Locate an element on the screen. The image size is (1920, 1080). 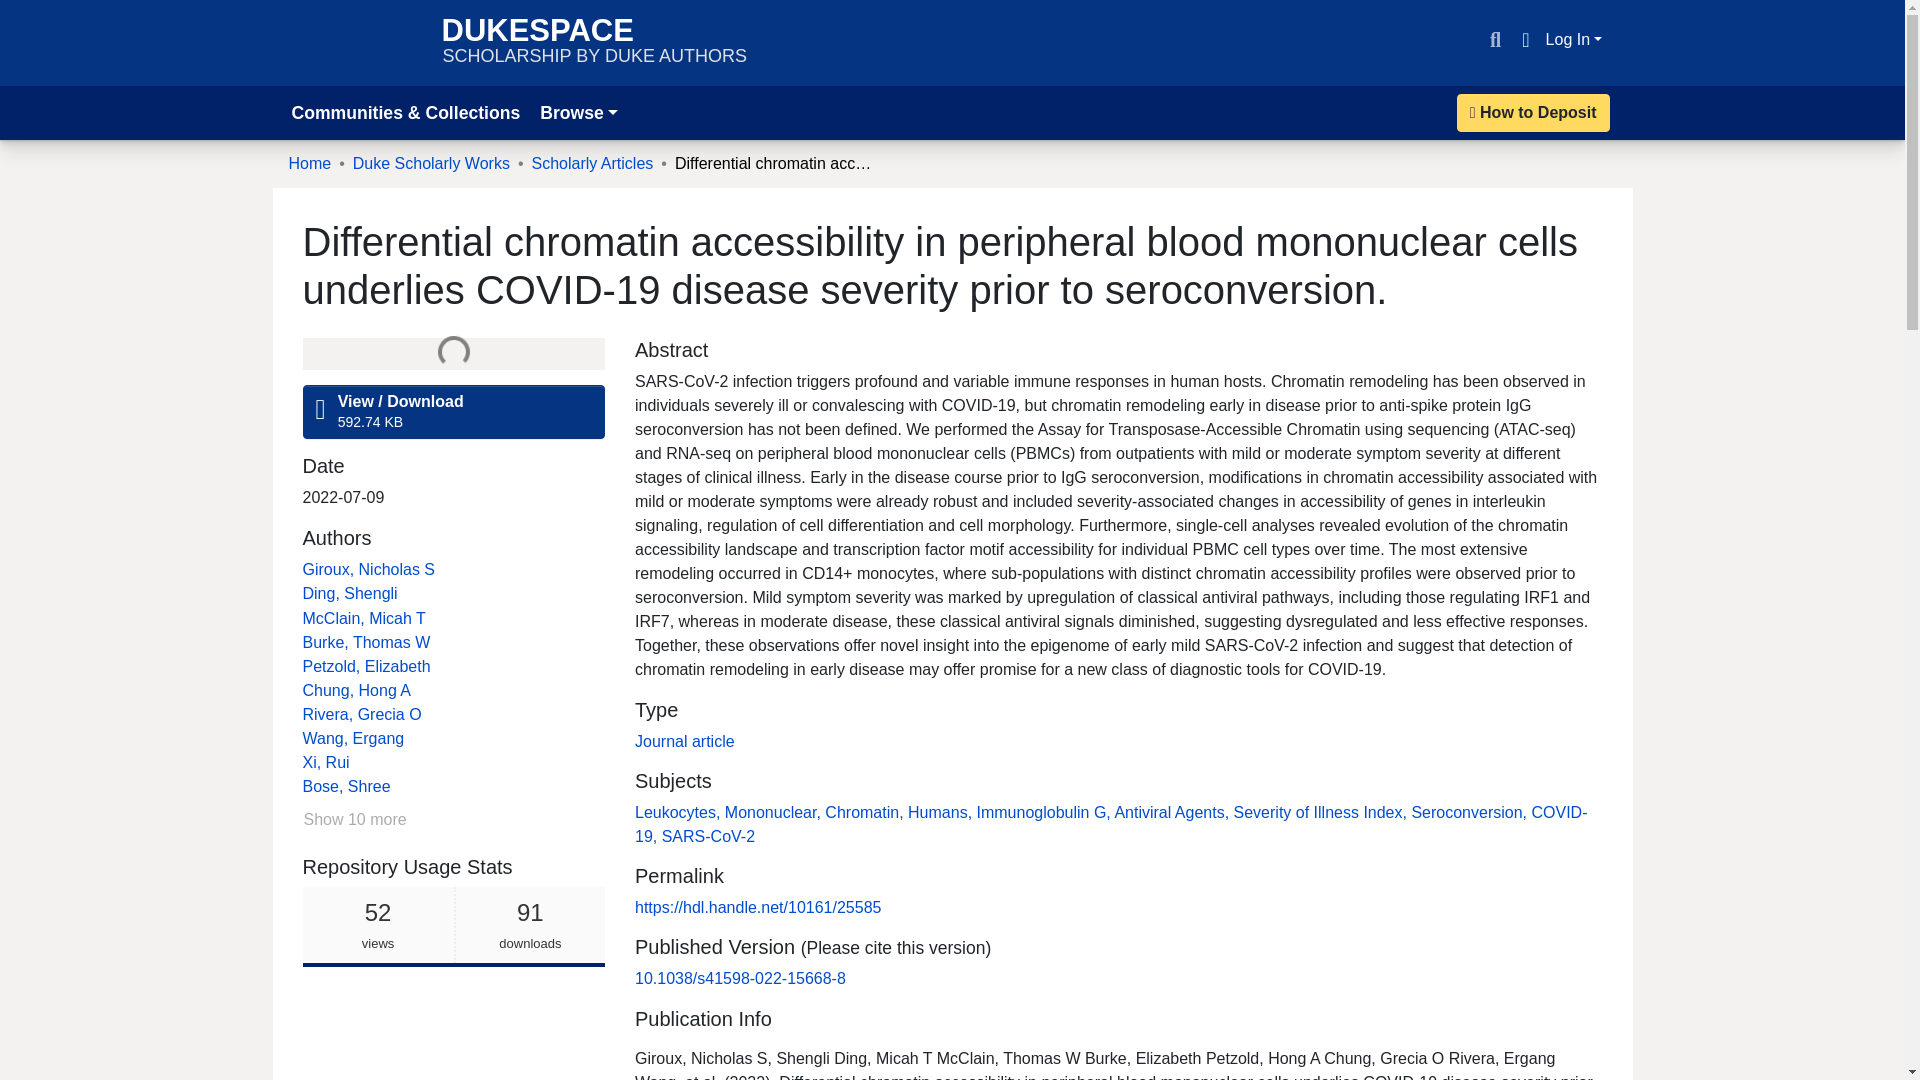
Journal article is located at coordinates (578, 112).